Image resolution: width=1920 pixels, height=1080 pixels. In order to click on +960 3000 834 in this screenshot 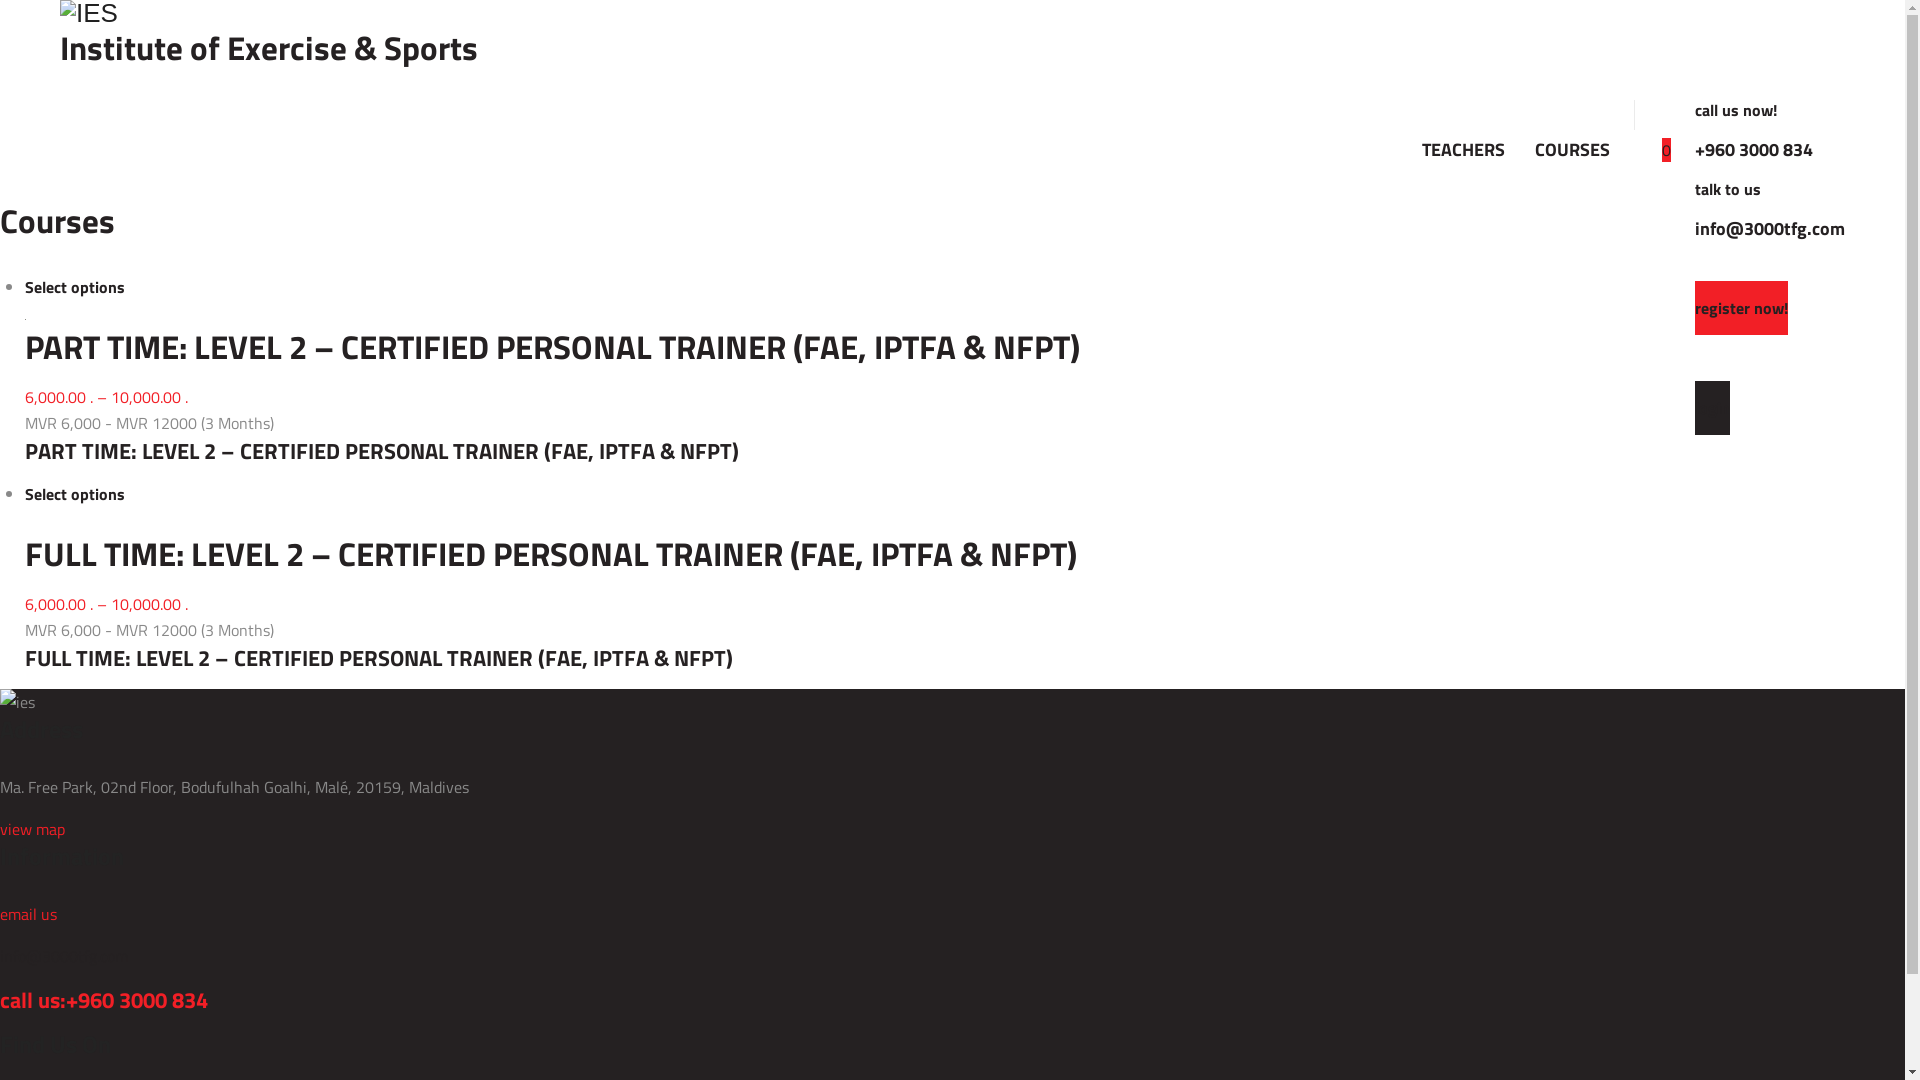, I will do `click(1754, 150)`.